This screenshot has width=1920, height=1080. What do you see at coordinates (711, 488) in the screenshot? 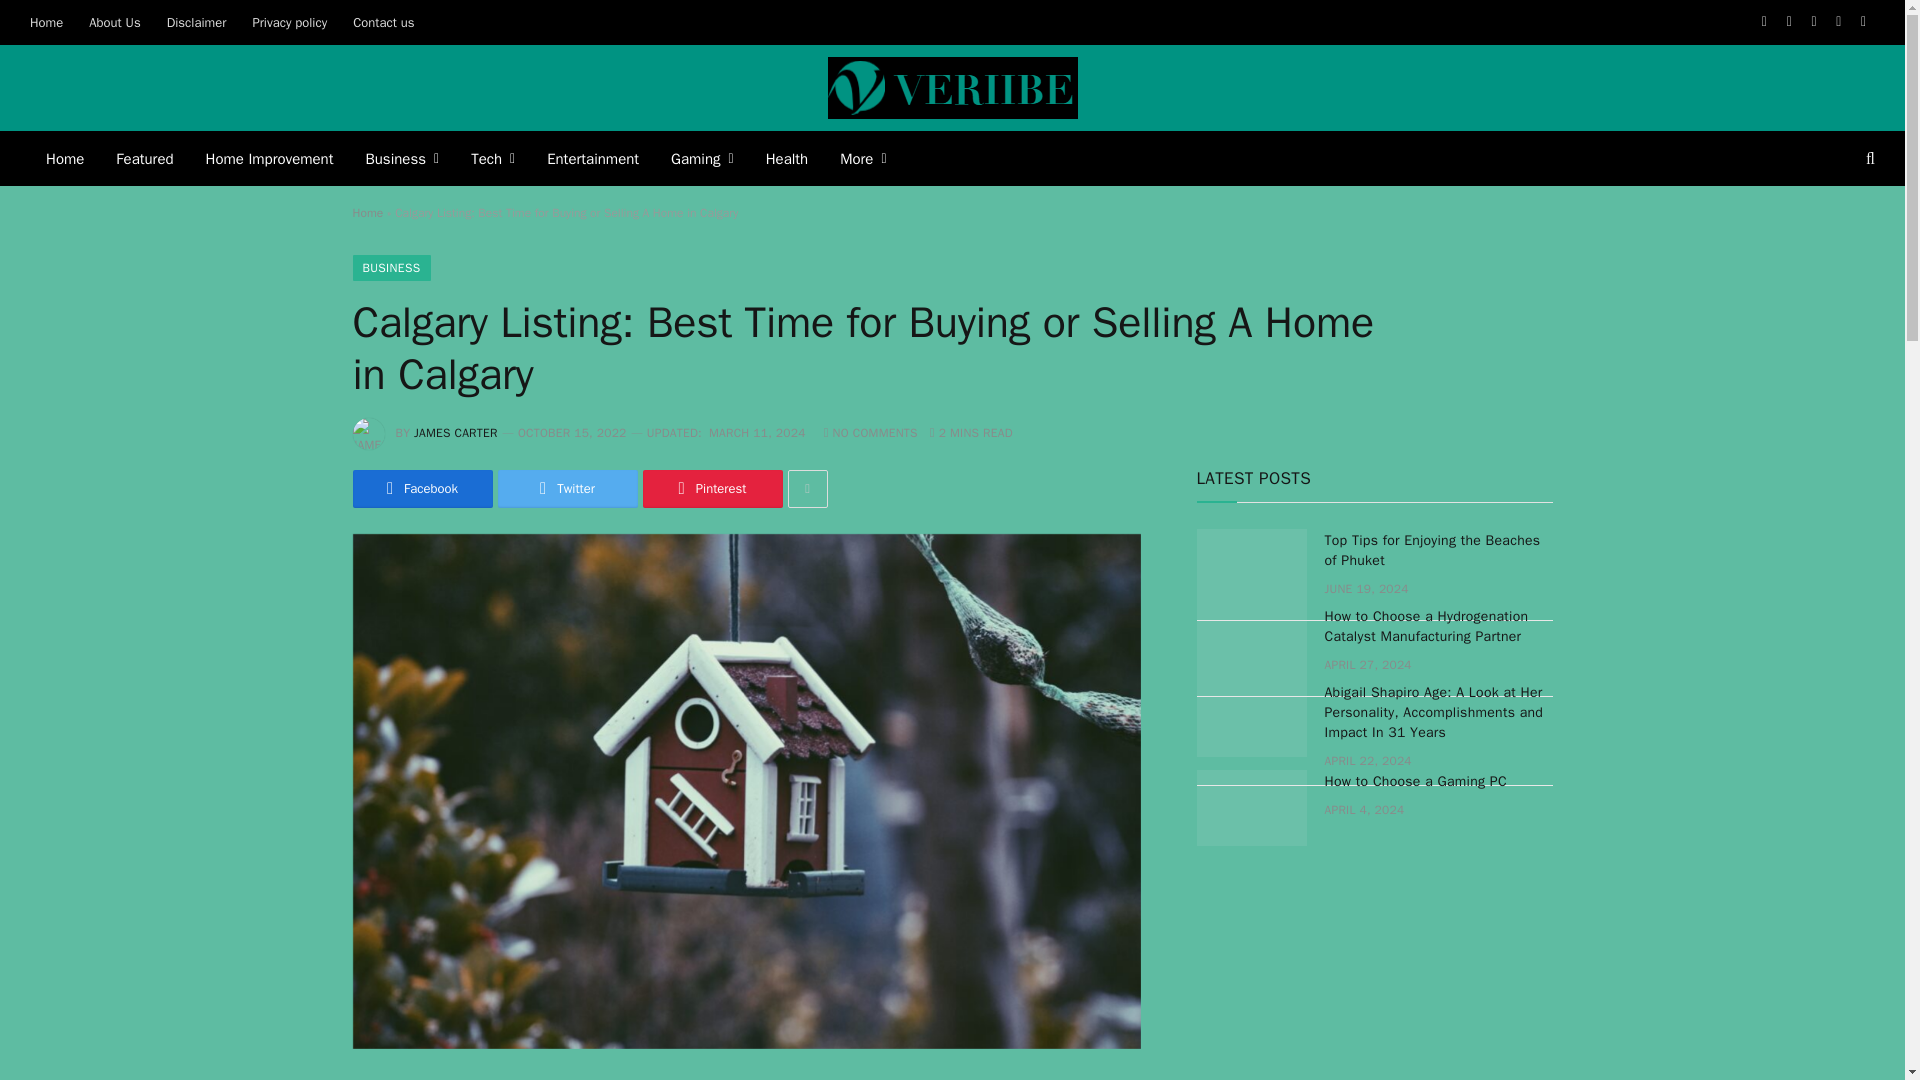
I see `Share on Pinterest` at bounding box center [711, 488].